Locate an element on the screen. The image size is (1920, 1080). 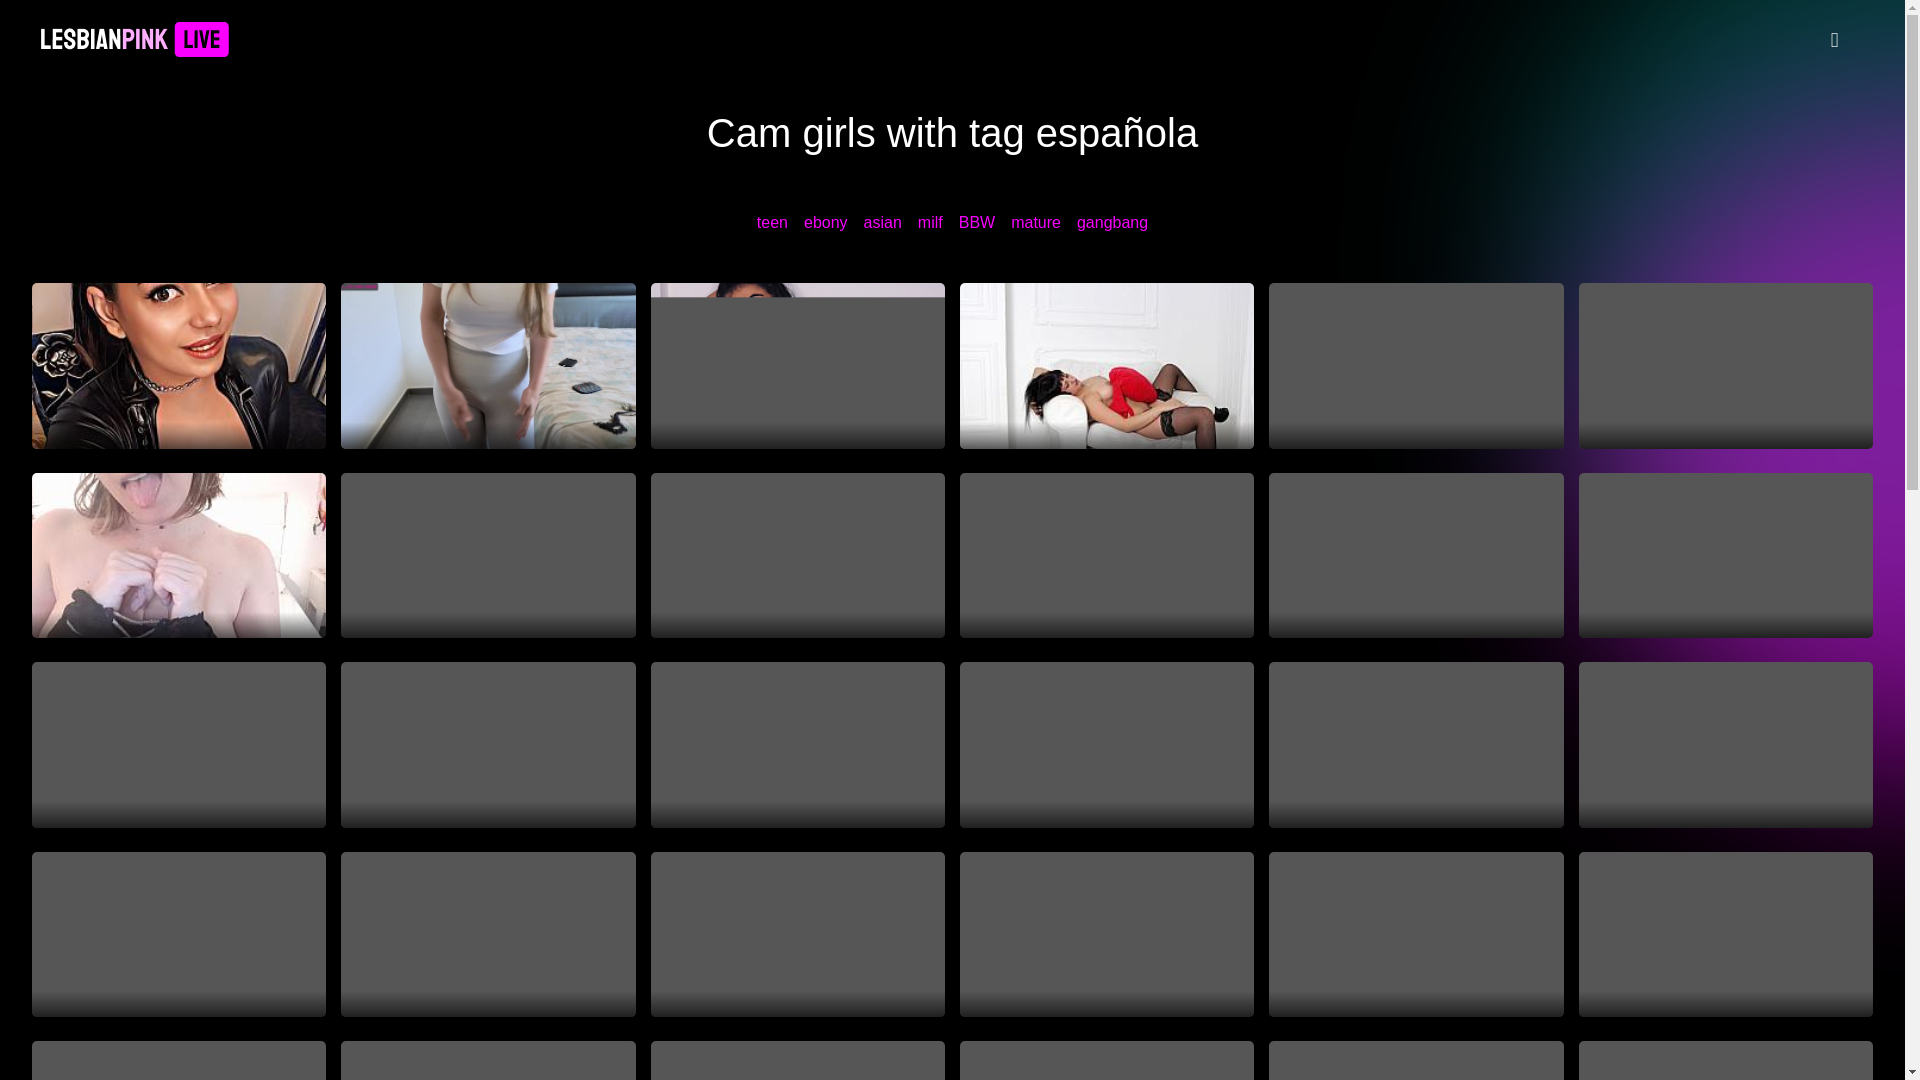
BBW is located at coordinates (976, 222).